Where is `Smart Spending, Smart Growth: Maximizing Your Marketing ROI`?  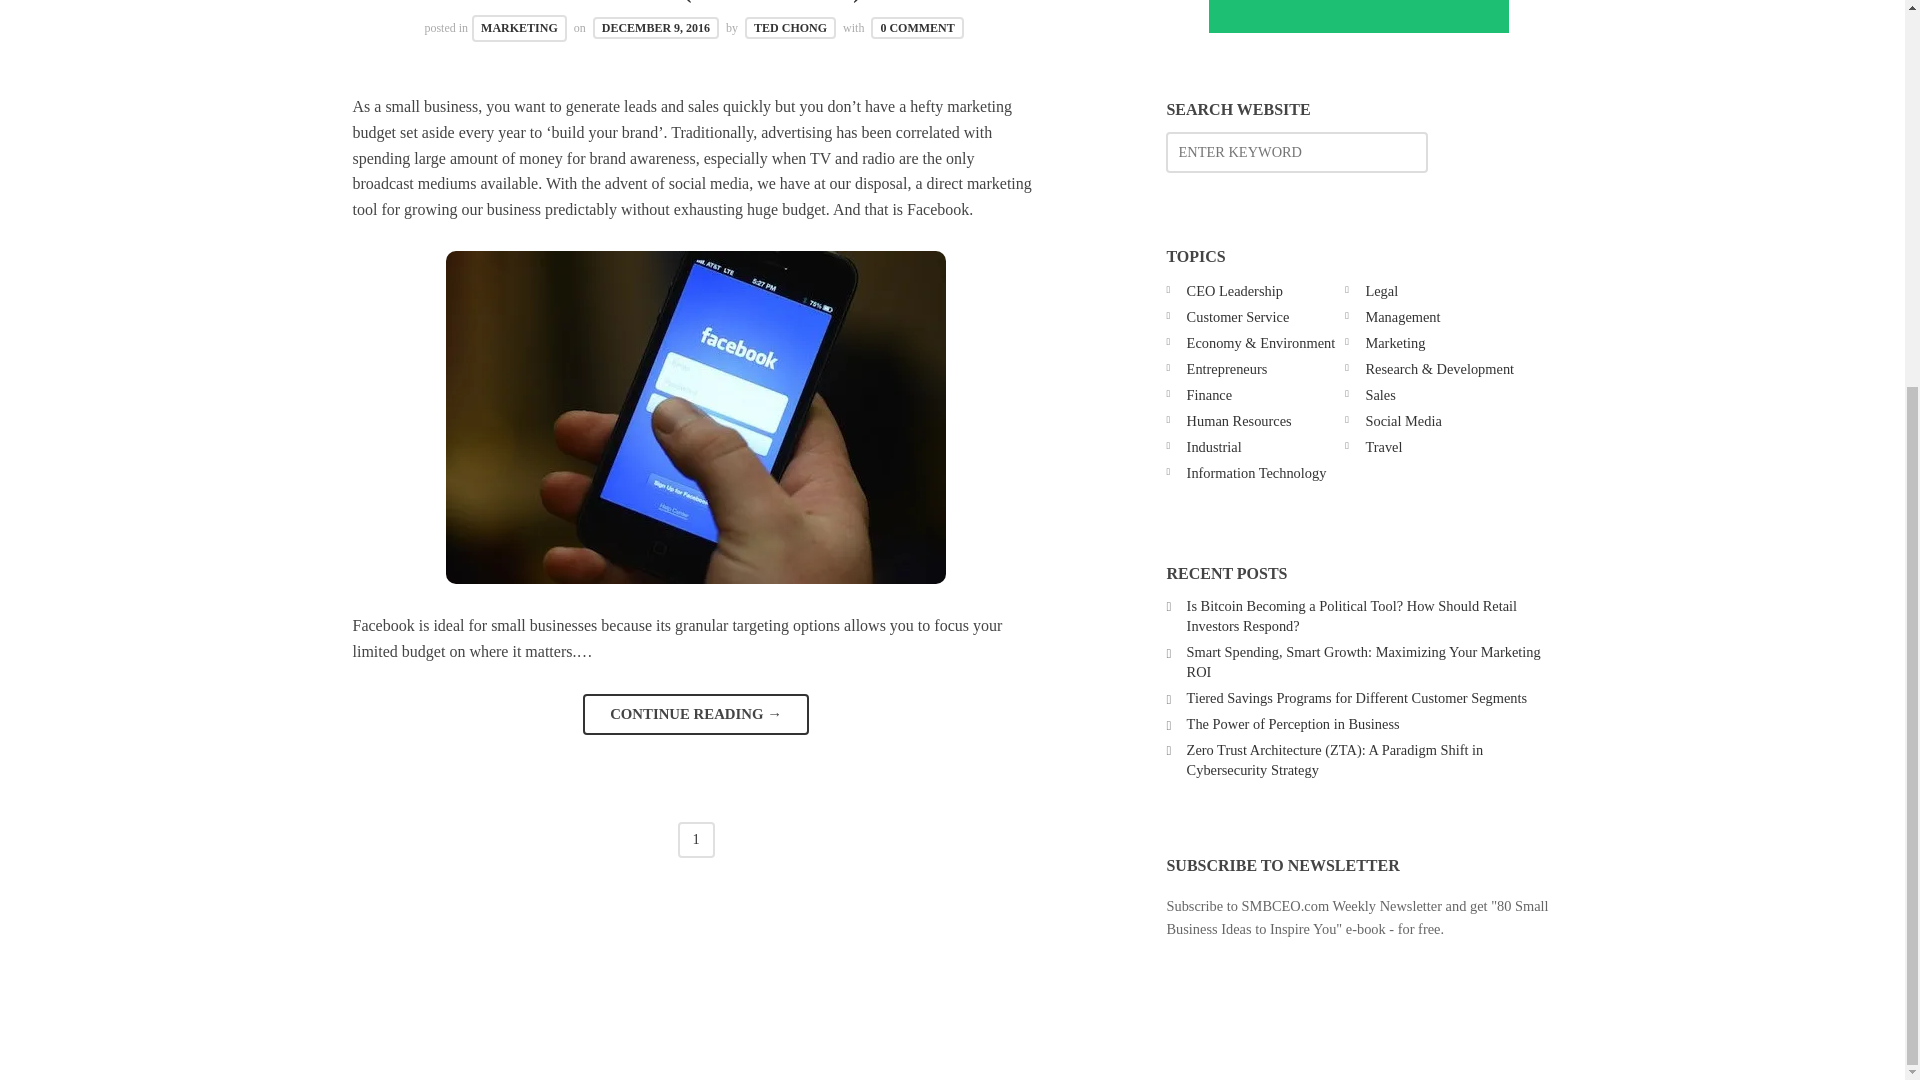 Smart Spending, Smart Growth: Maximizing Your Marketing ROI is located at coordinates (1364, 662).